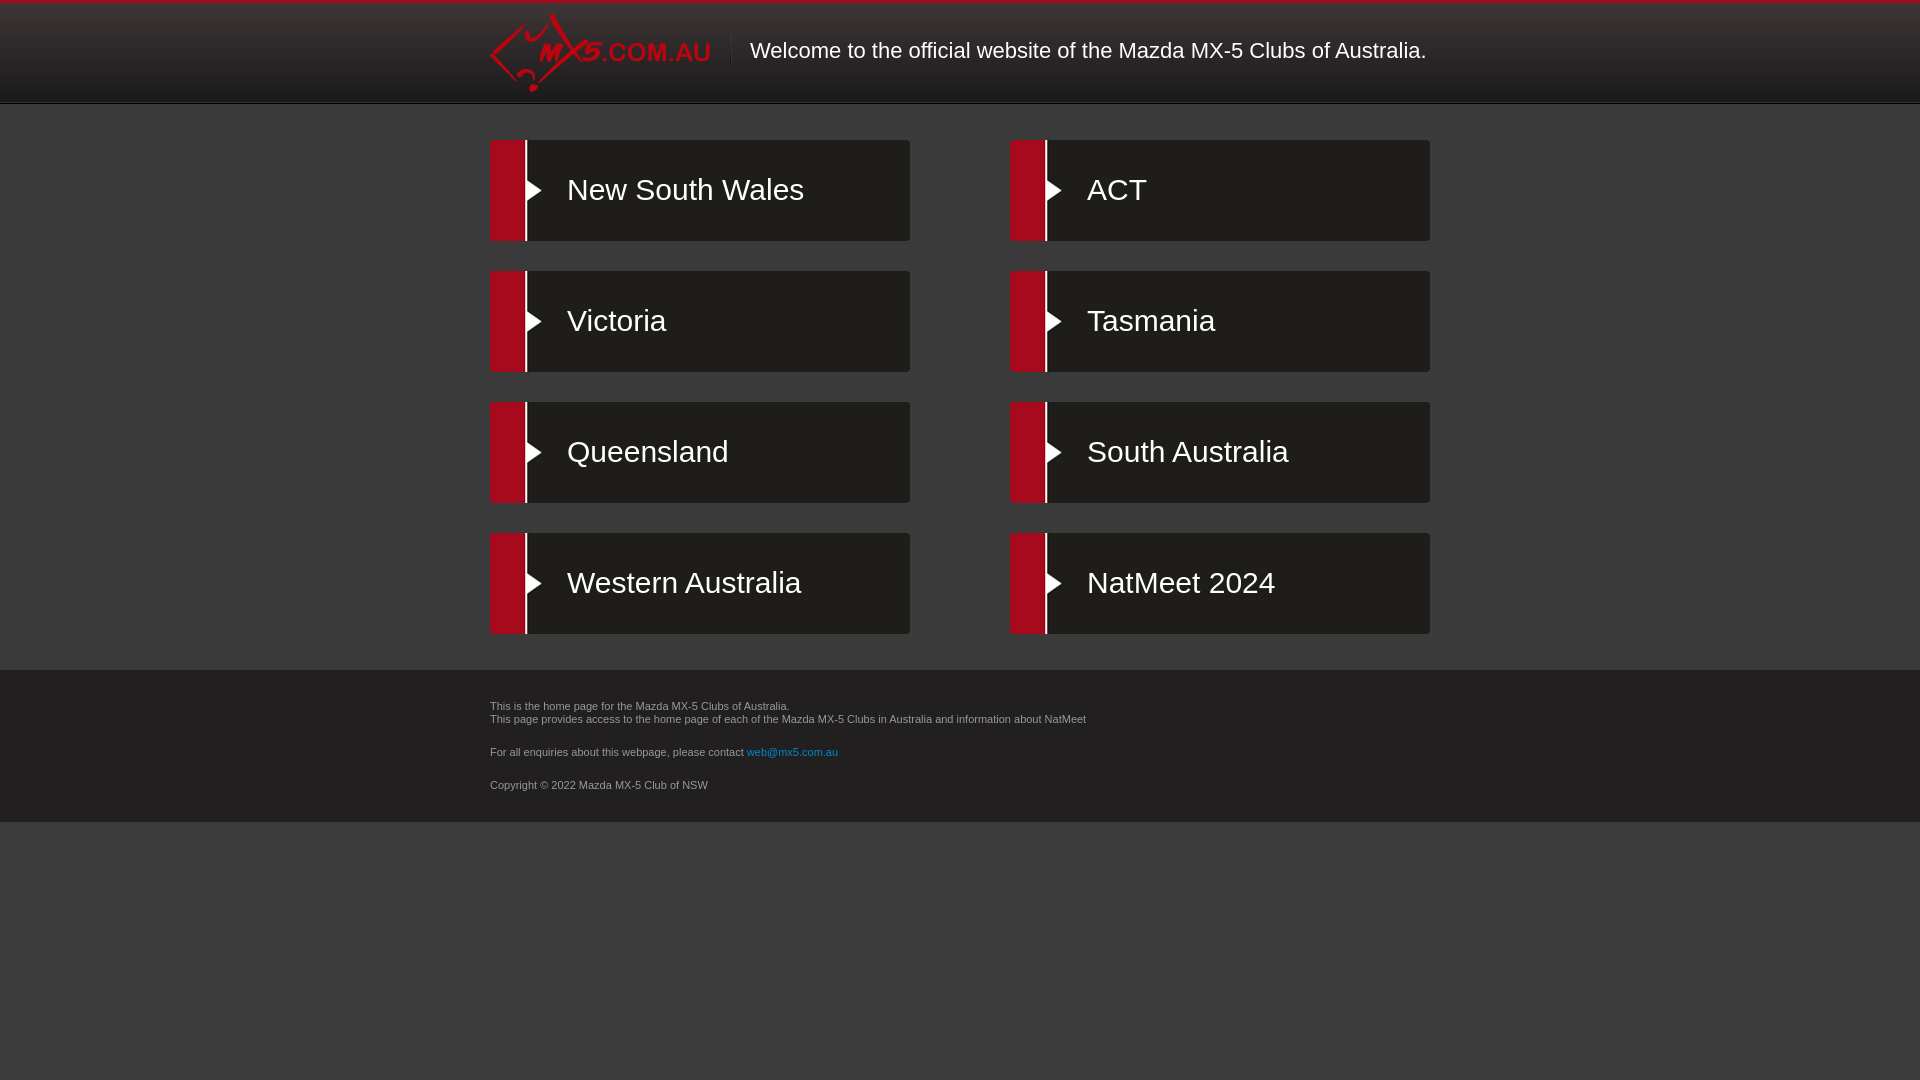  Describe the element at coordinates (700, 190) in the screenshot. I see `New South Wales` at that location.